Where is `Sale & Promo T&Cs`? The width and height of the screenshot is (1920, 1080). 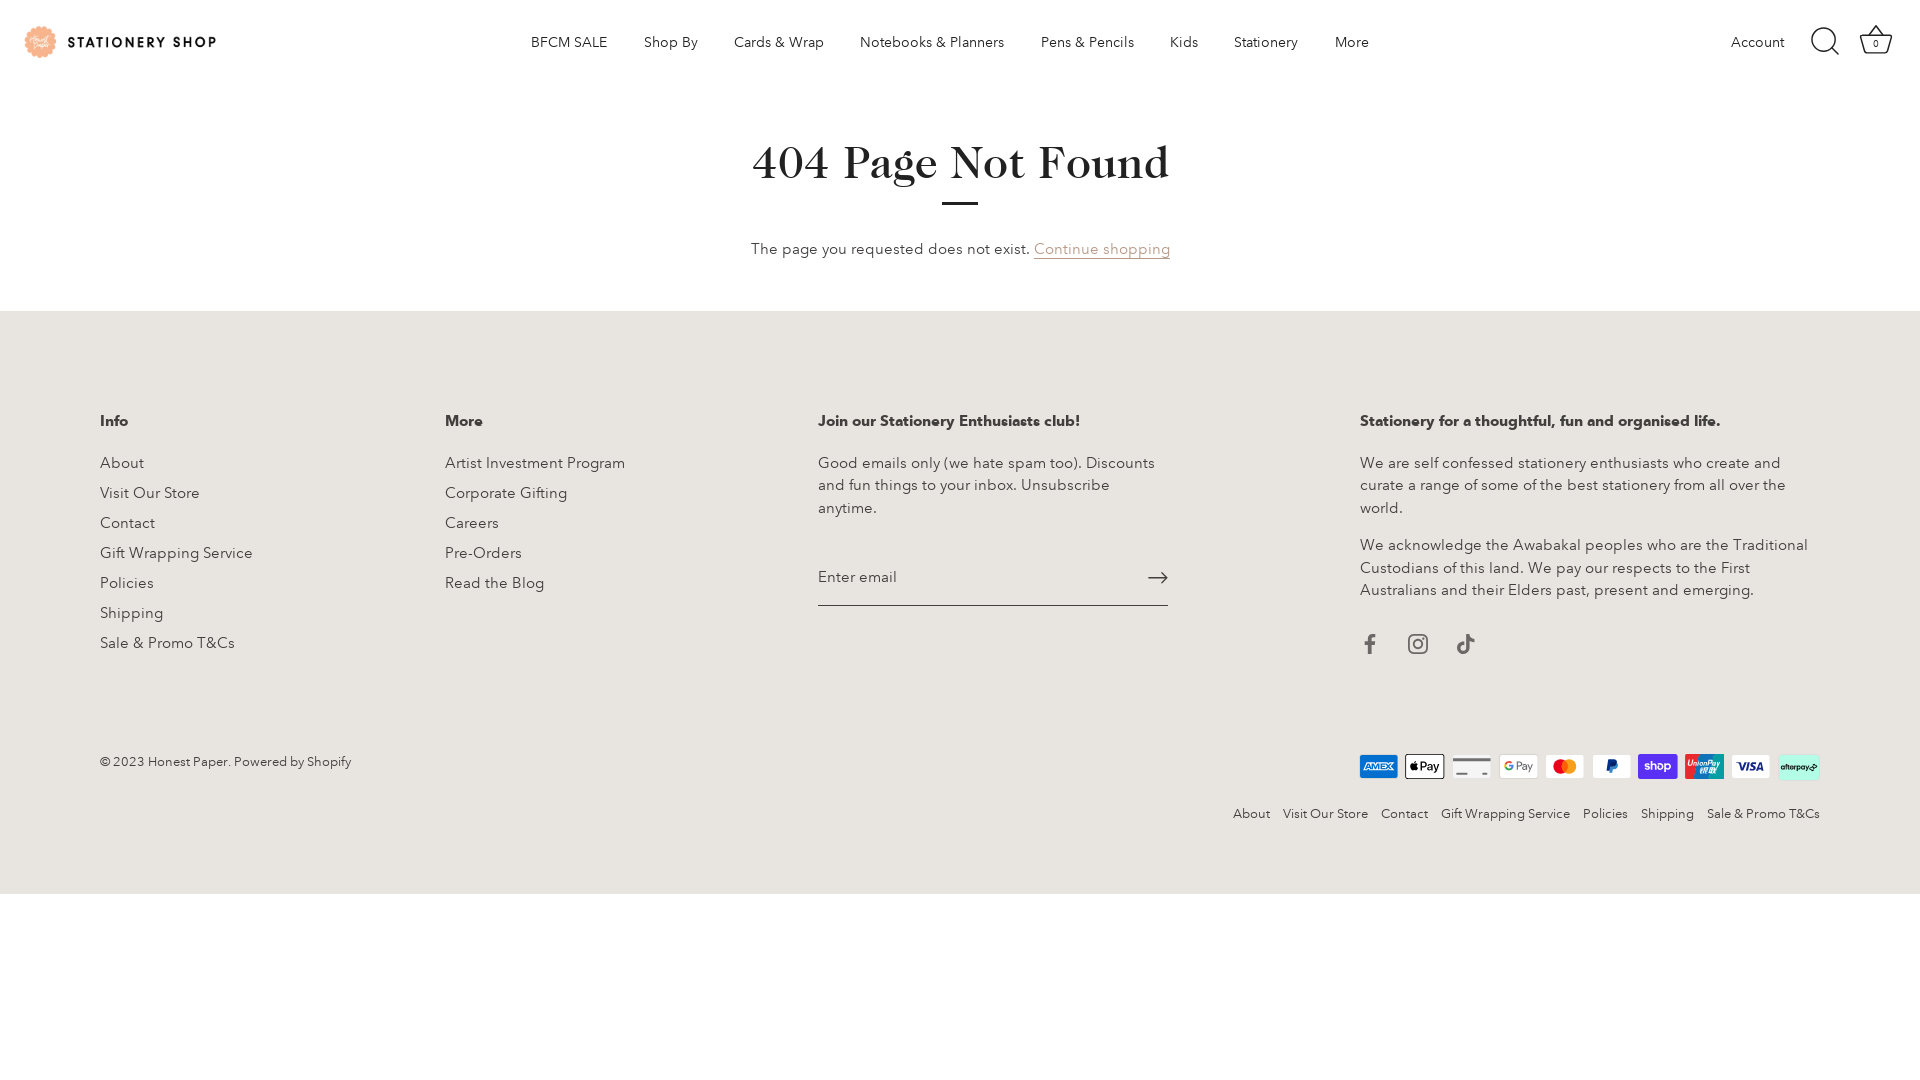
Sale & Promo T&Cs is located at coordinates (168, 643).